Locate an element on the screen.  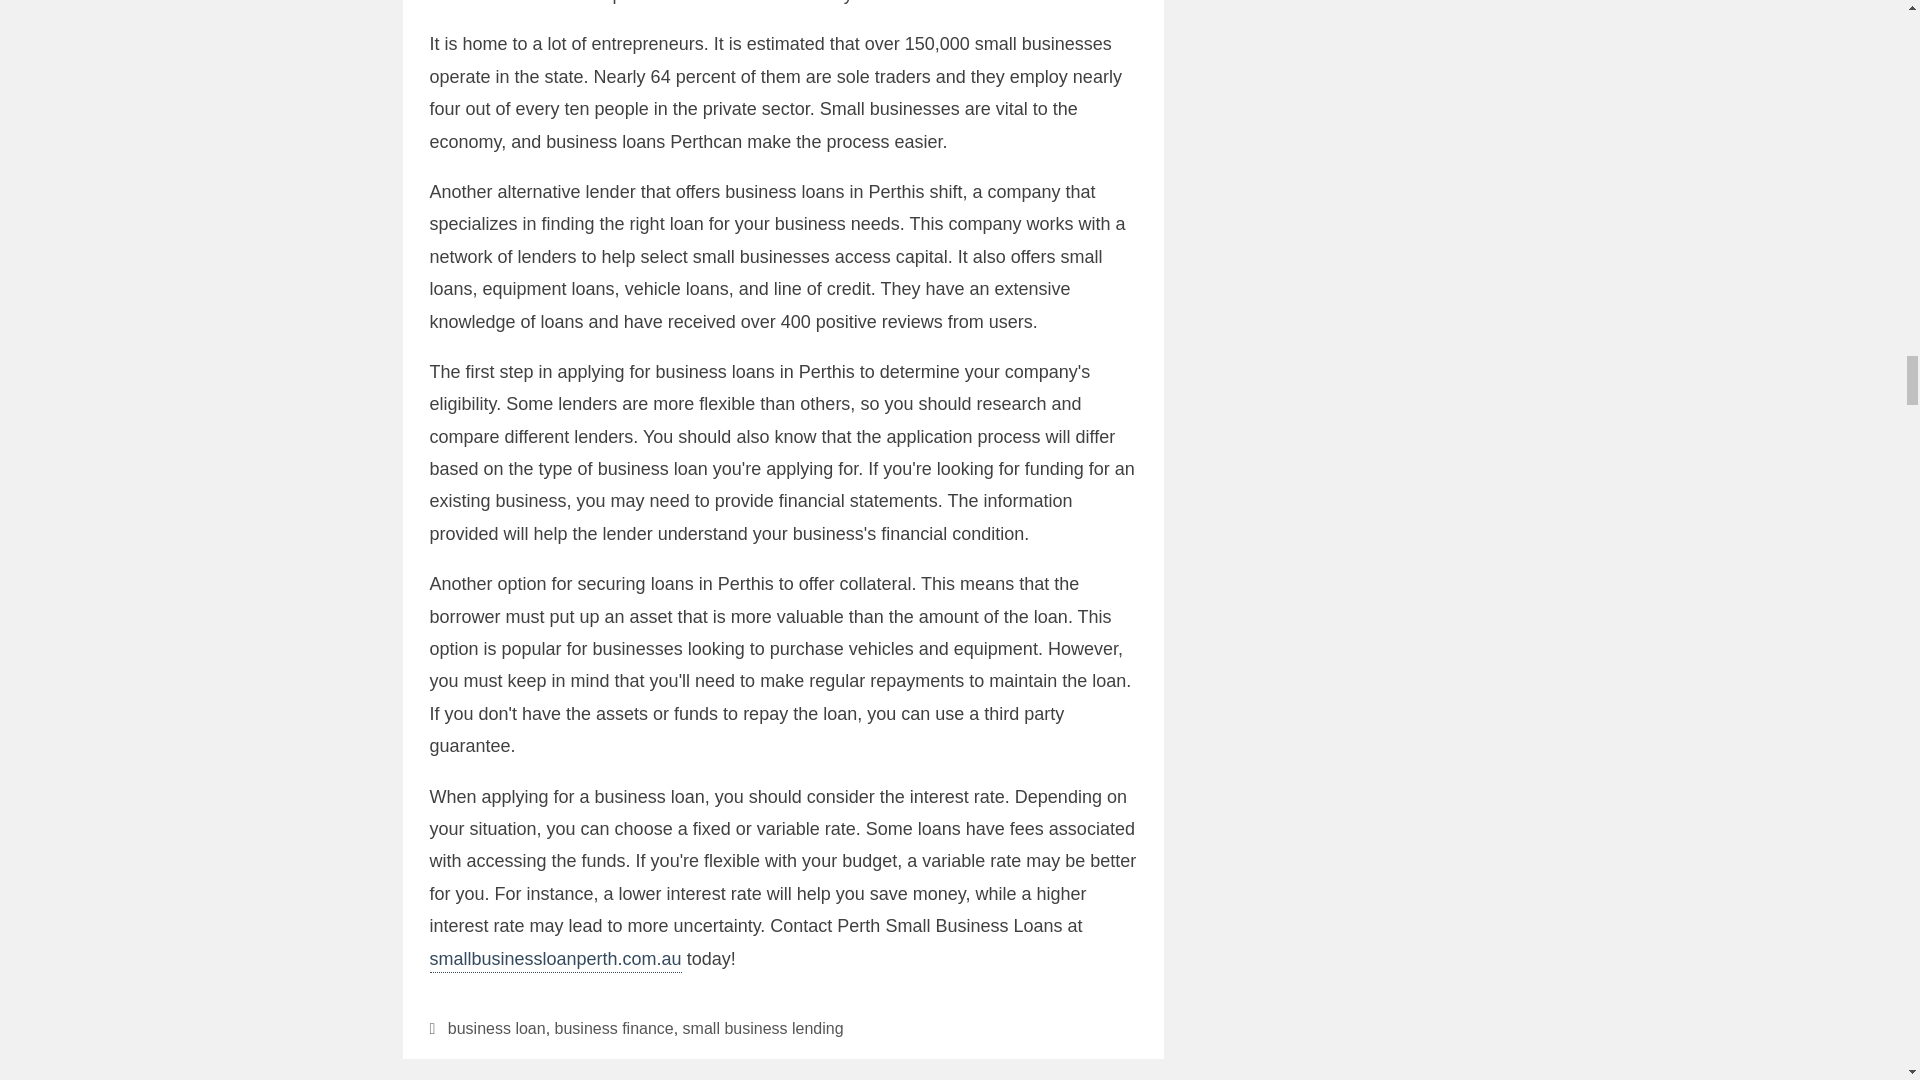
business loan is located at coordinates (496, 1028).